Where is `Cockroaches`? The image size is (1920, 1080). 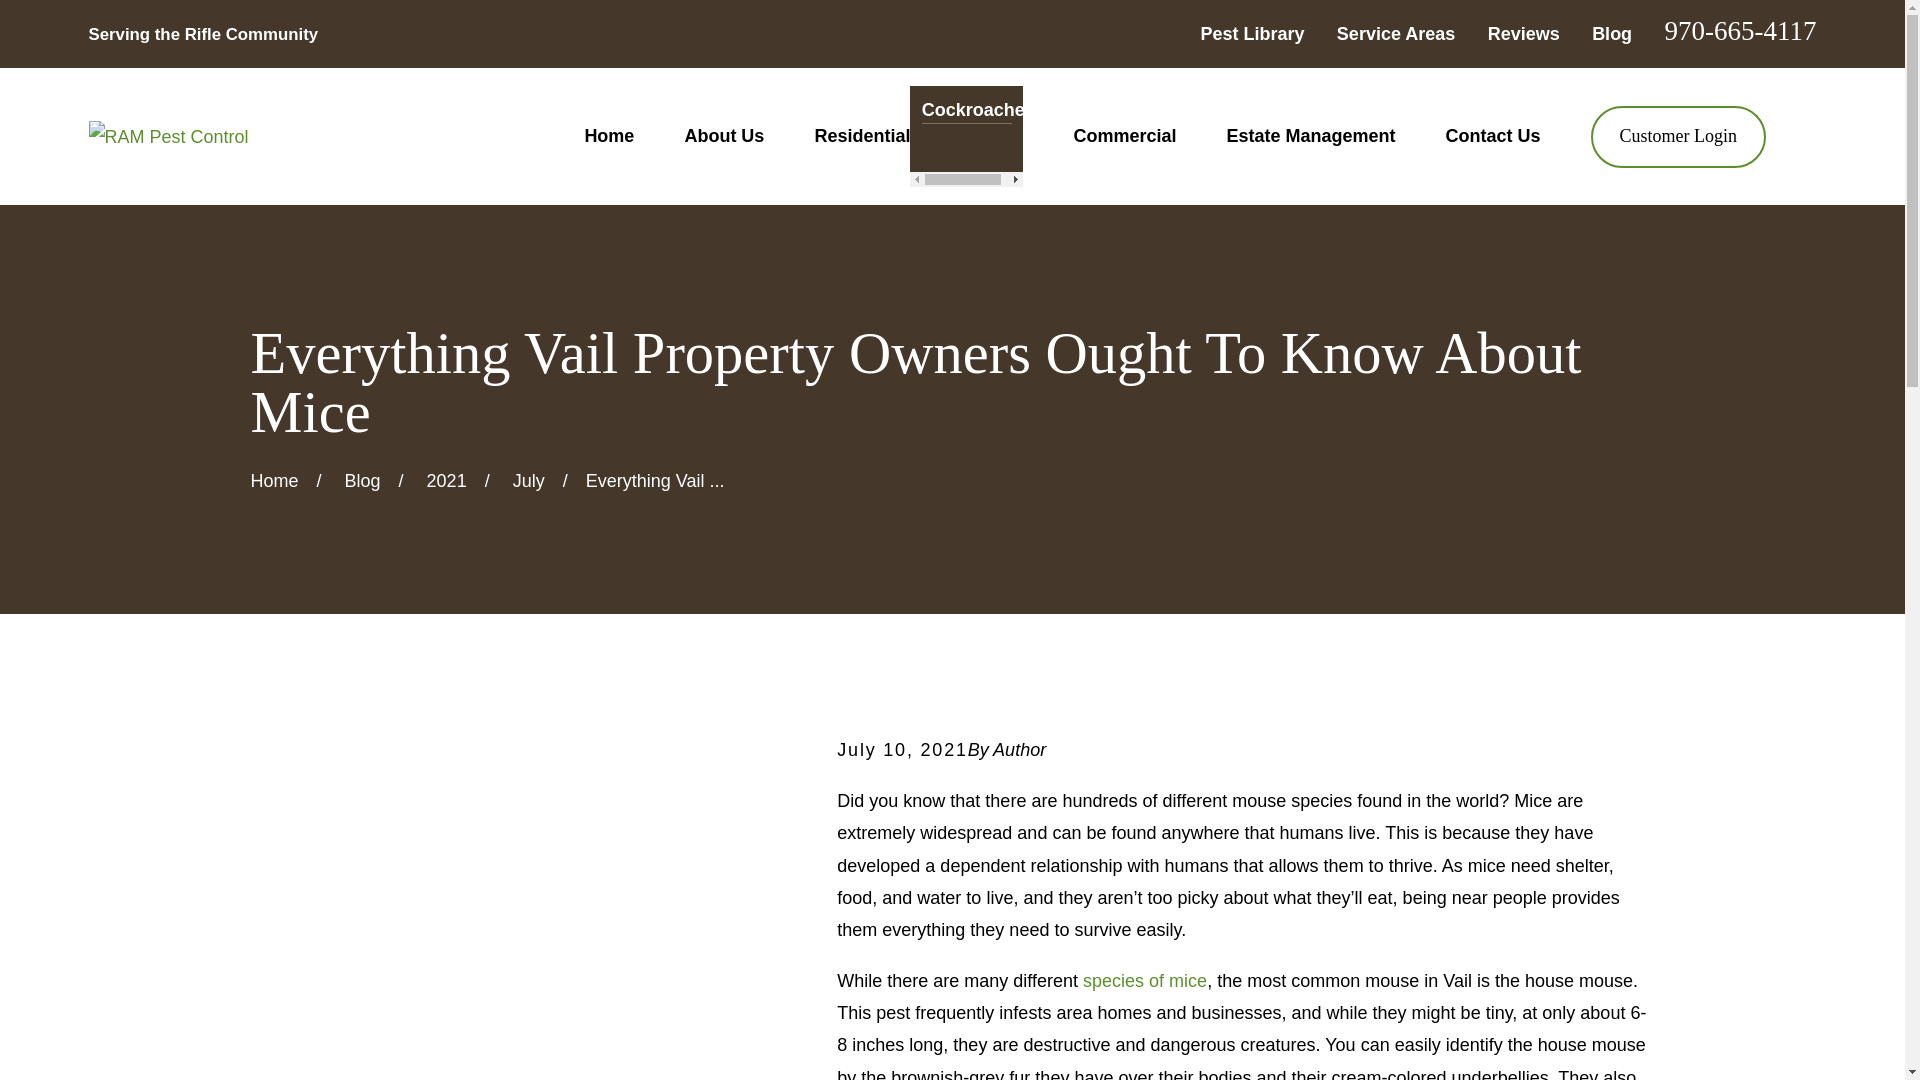 Cockroaches is located at coordinates (966, 110).